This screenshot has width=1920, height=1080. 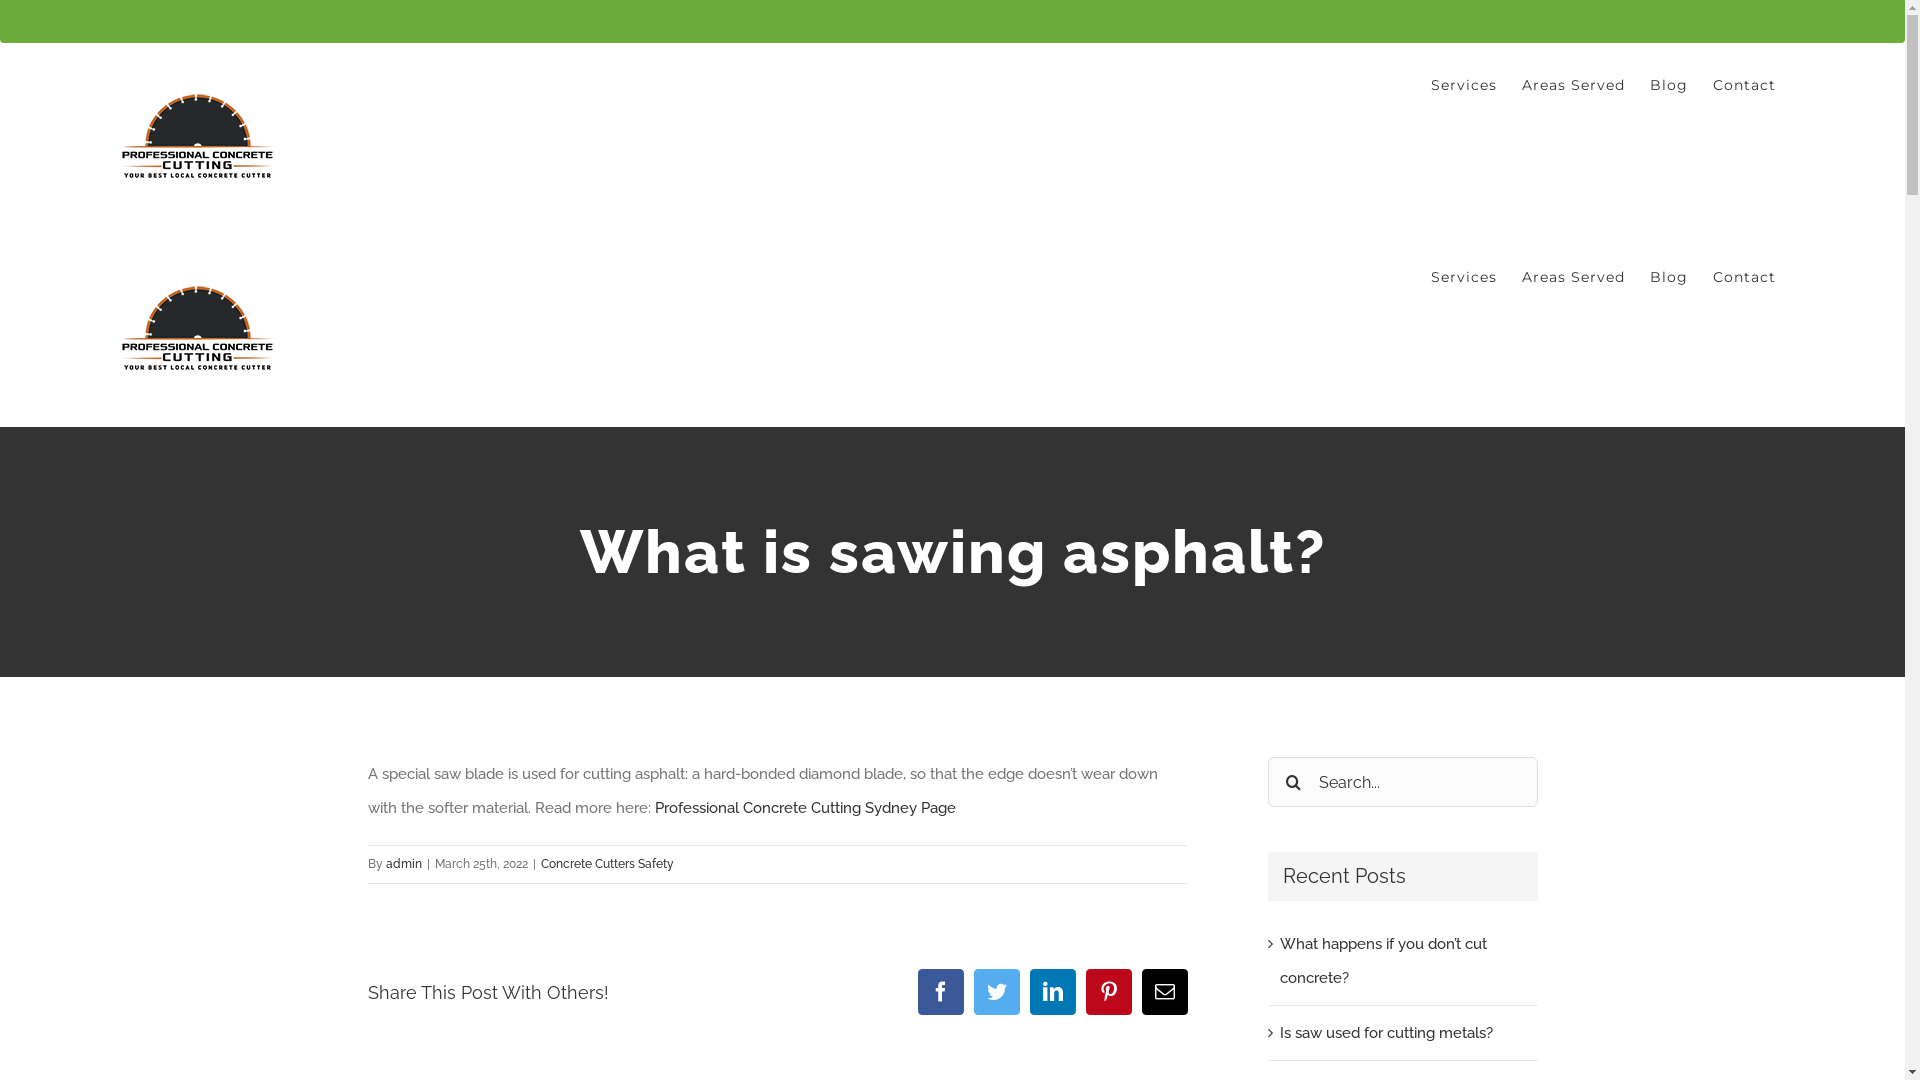 I want to click on Contact, so click(x=1744, y=85).